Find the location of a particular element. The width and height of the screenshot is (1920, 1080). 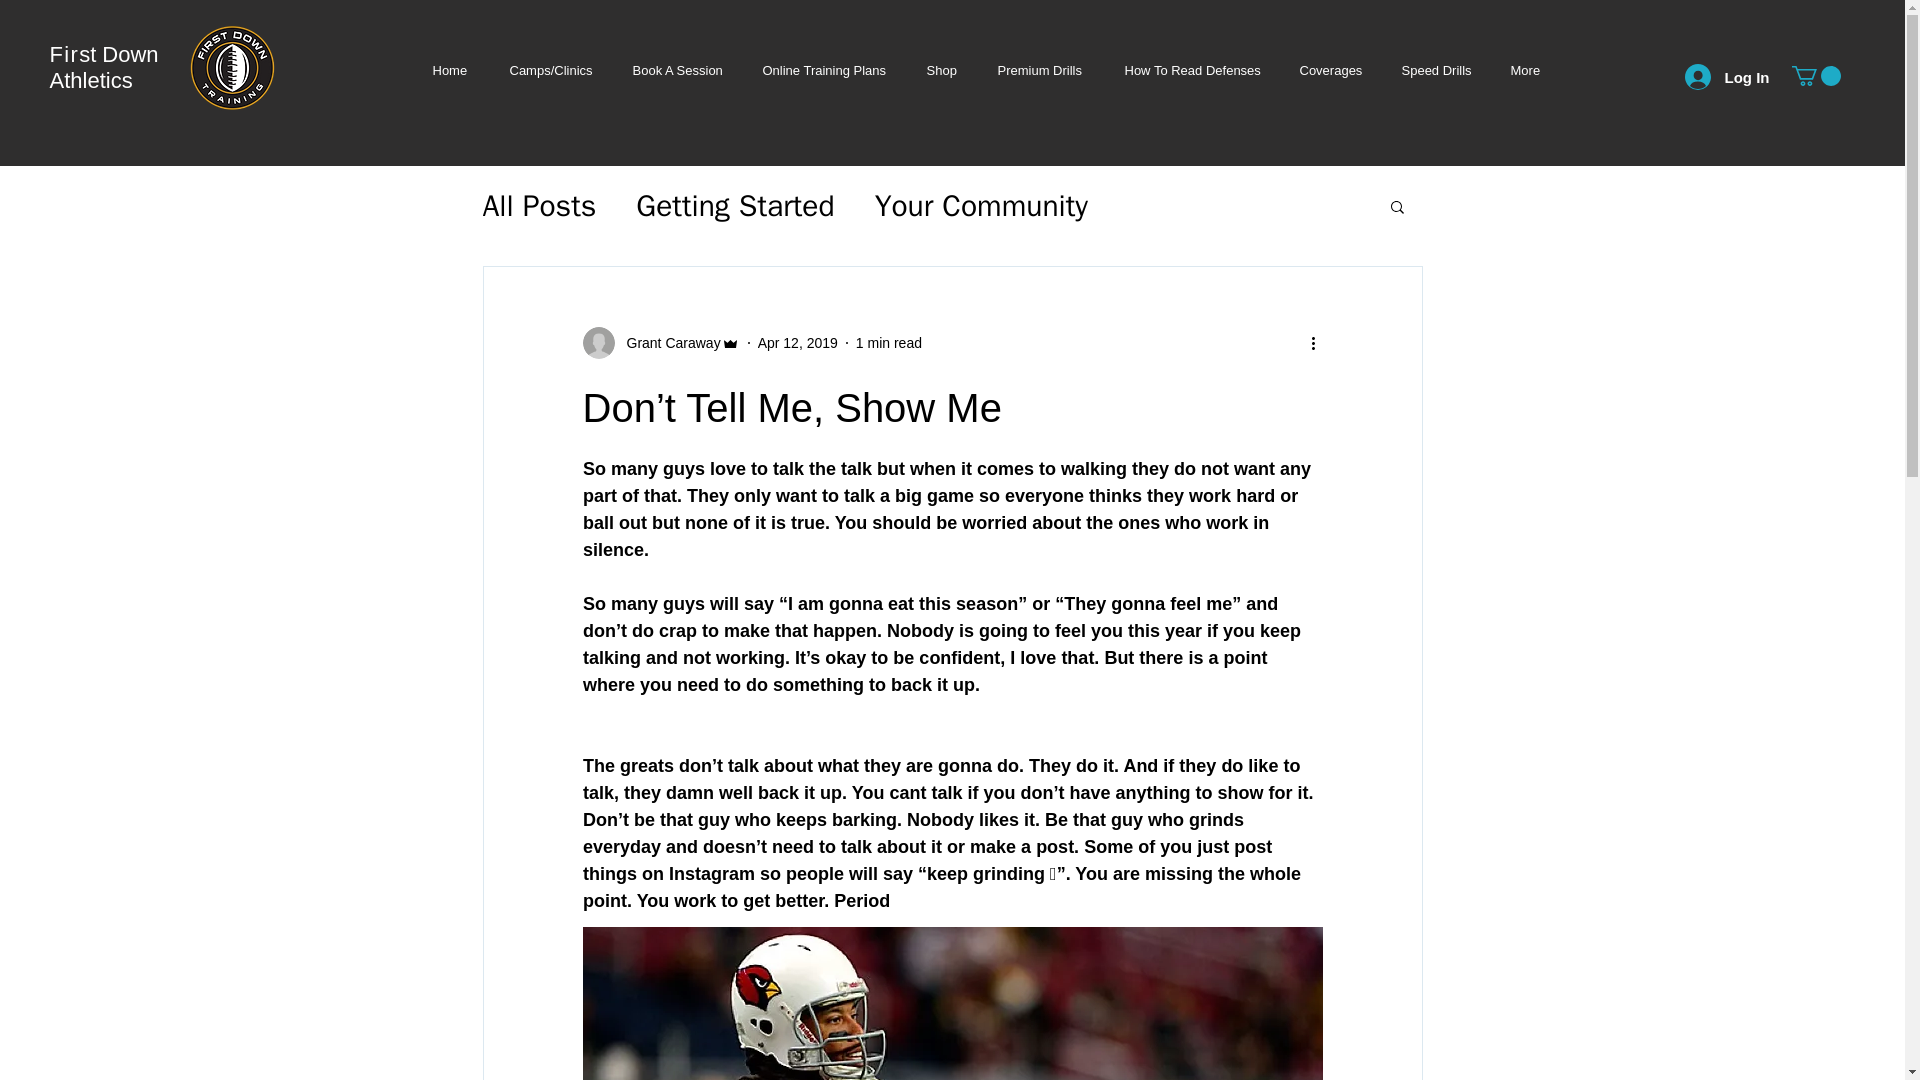

Speed Drills is located at coordinates (1436, 70).